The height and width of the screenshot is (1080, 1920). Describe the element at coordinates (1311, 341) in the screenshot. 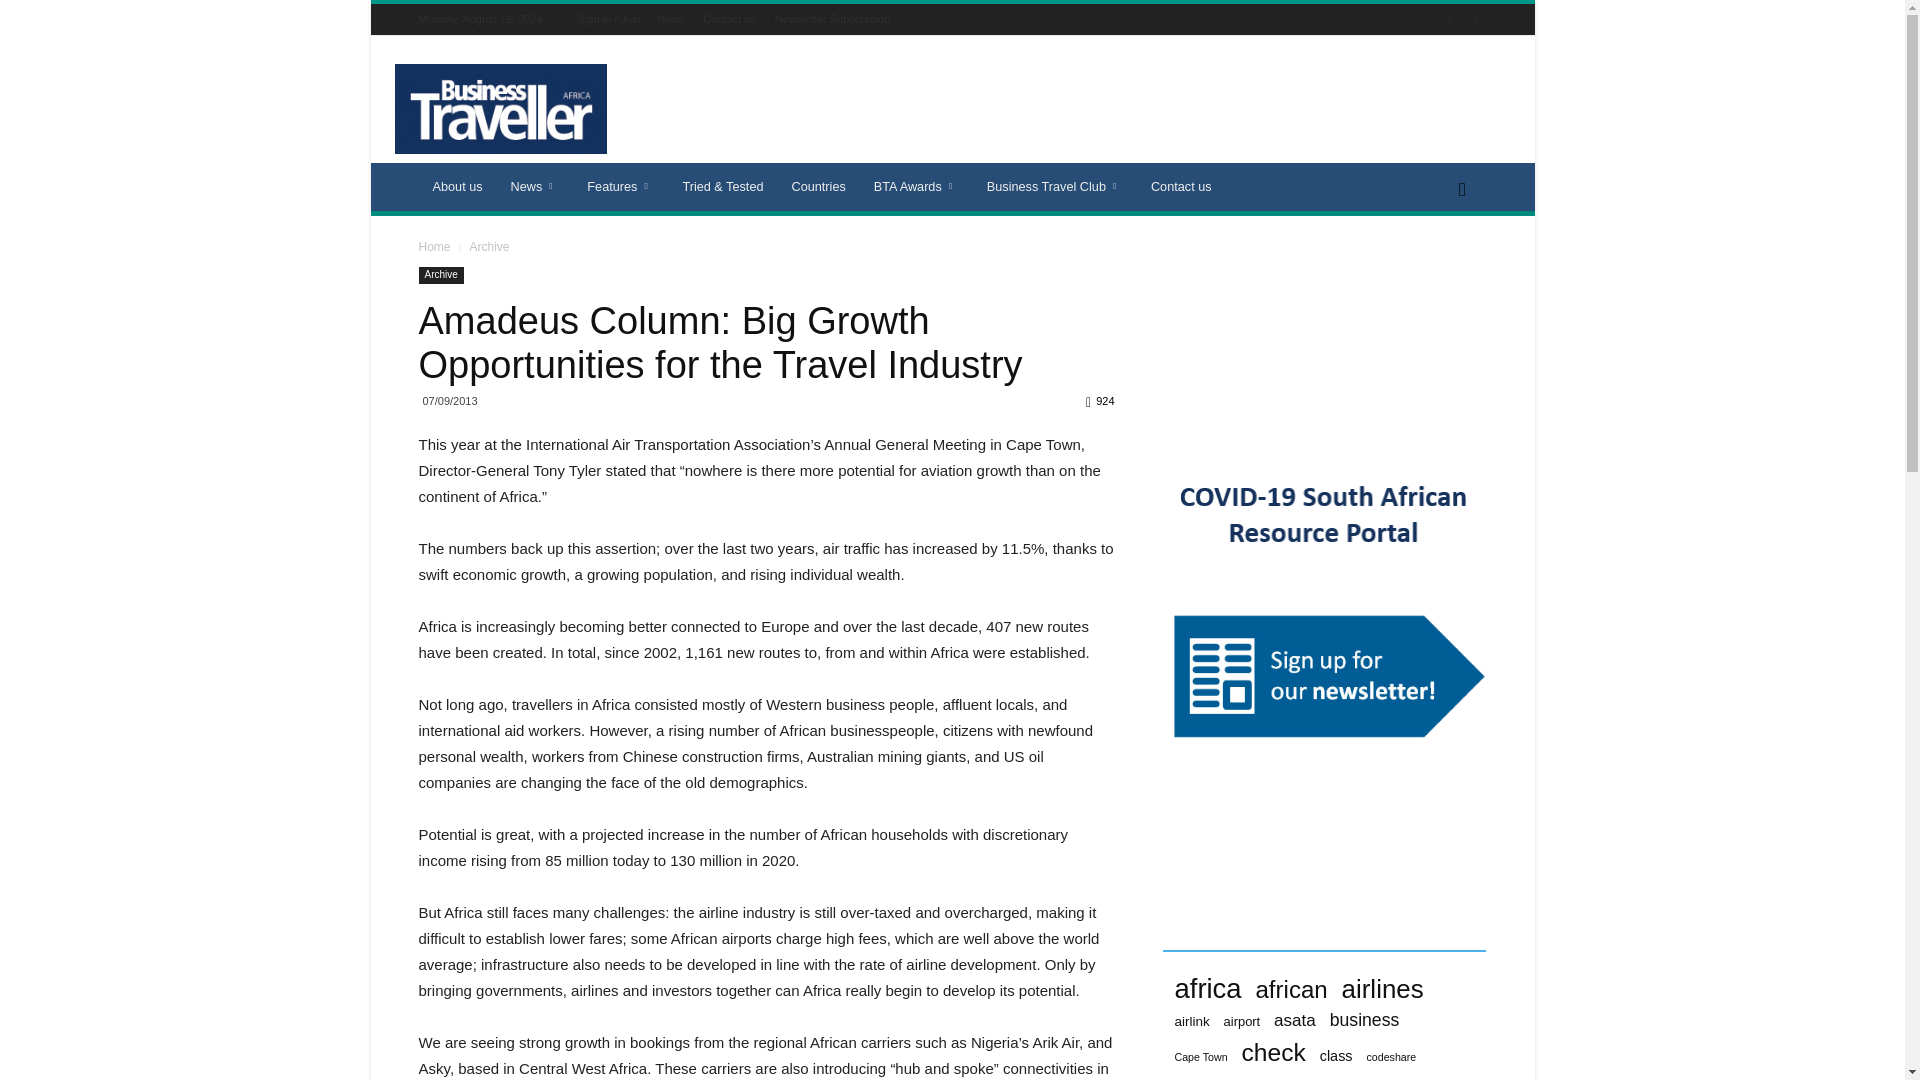

I see `YouTube video player` at that location.